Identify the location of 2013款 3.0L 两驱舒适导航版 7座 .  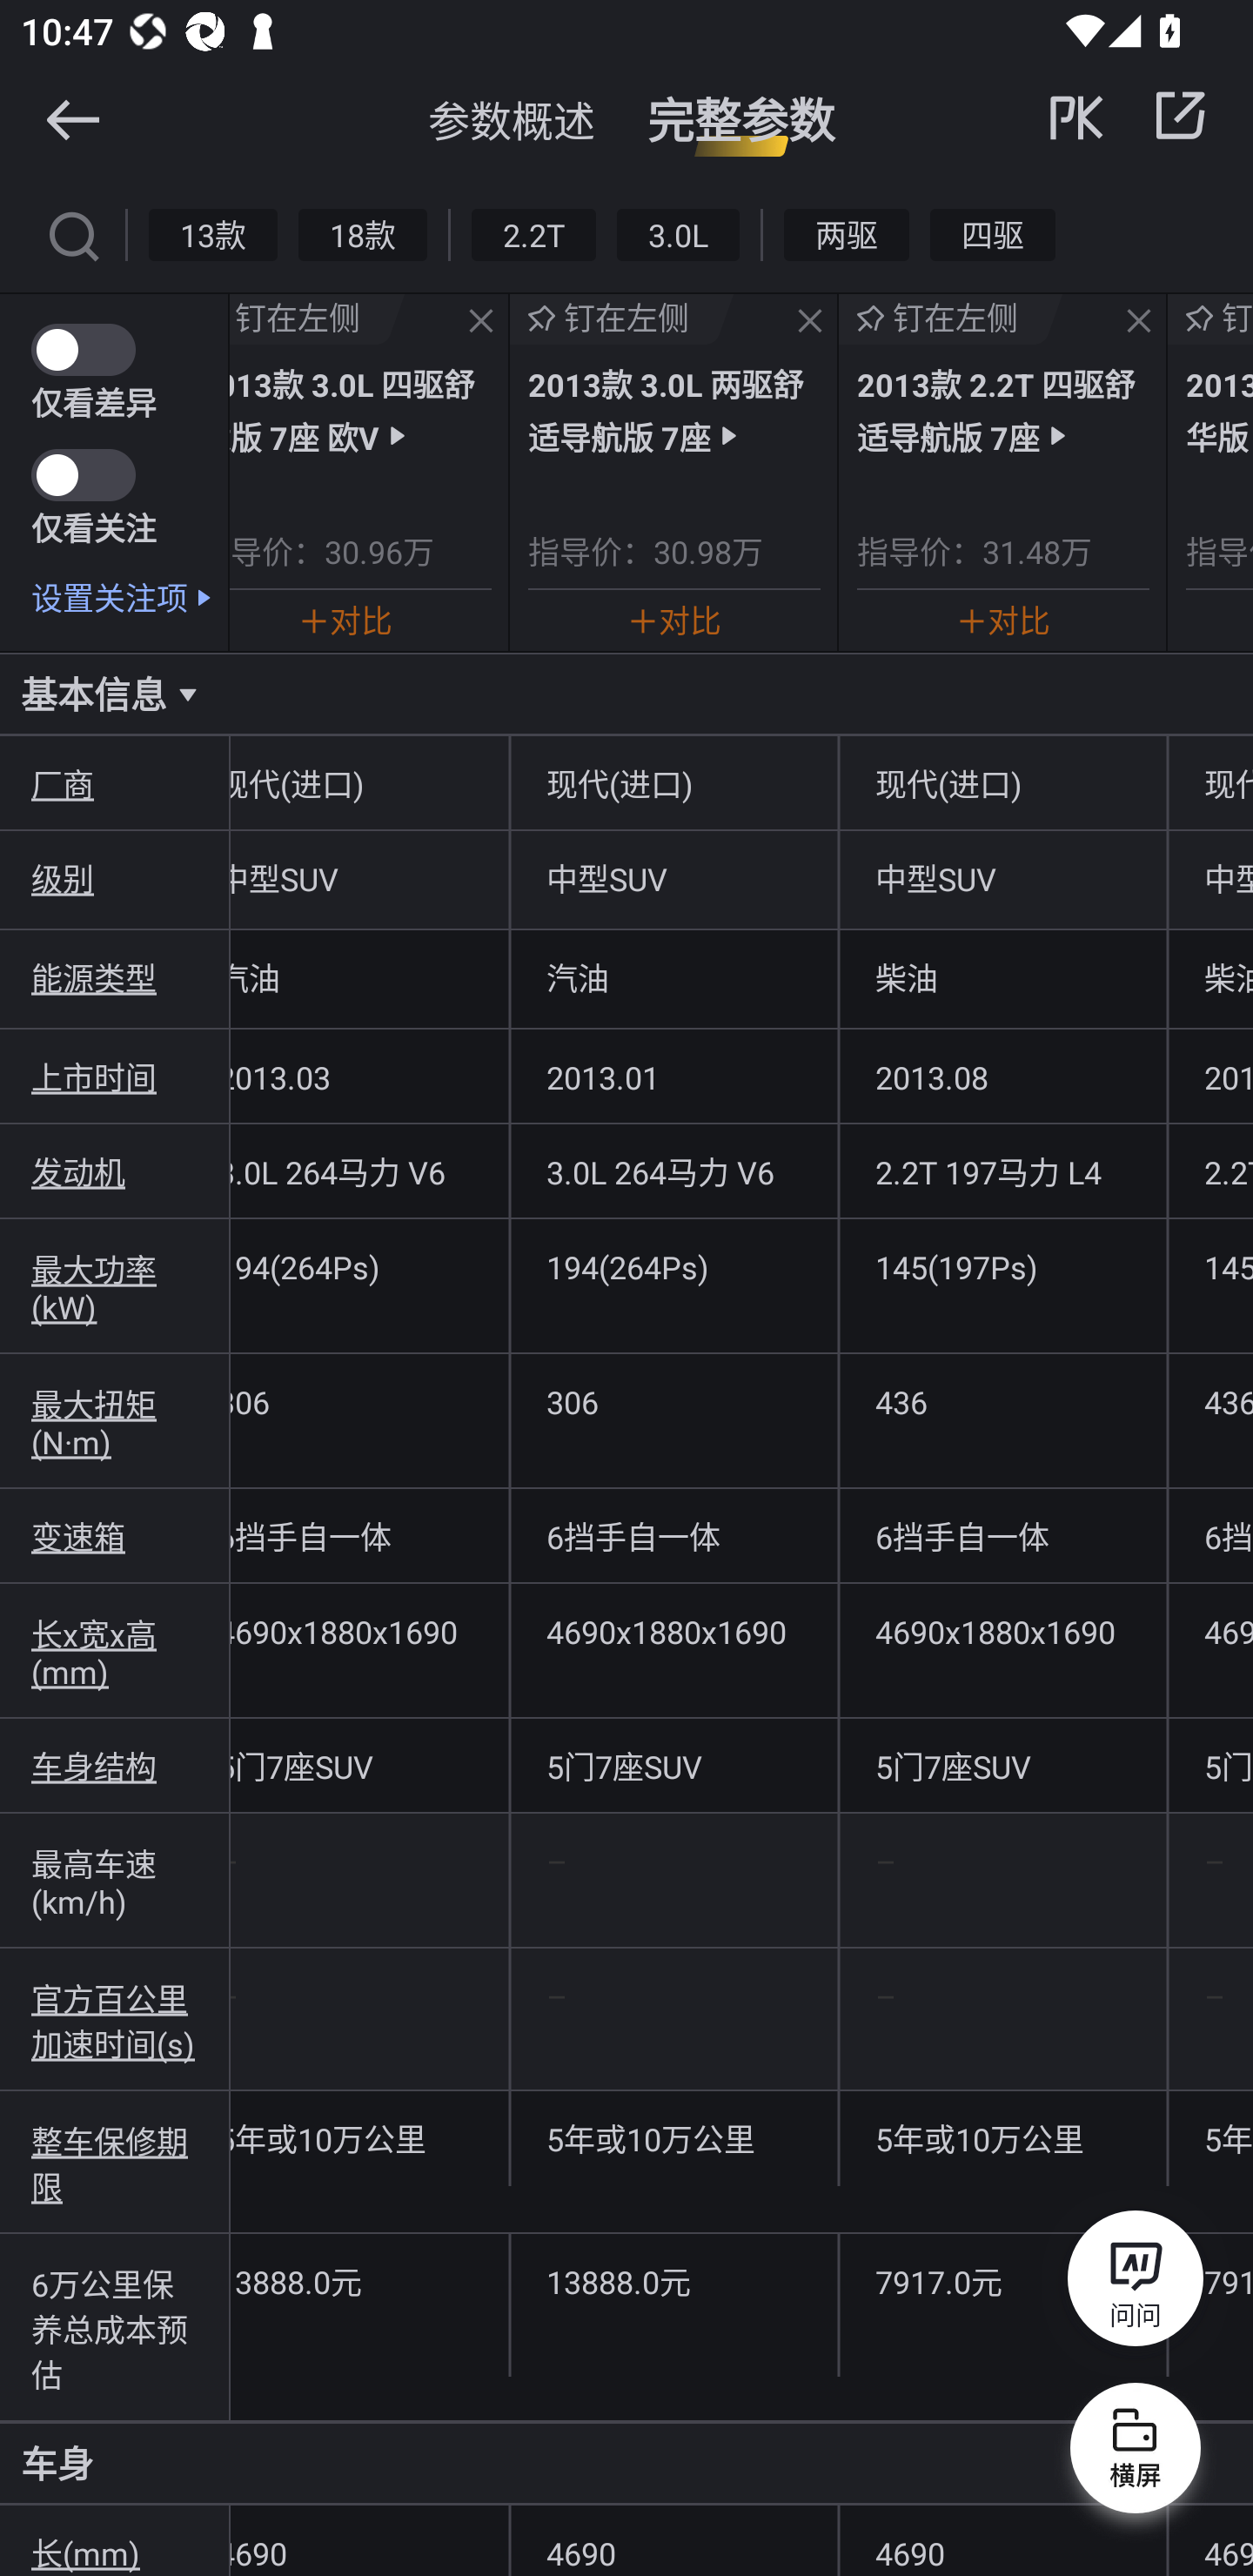
(674, 409).